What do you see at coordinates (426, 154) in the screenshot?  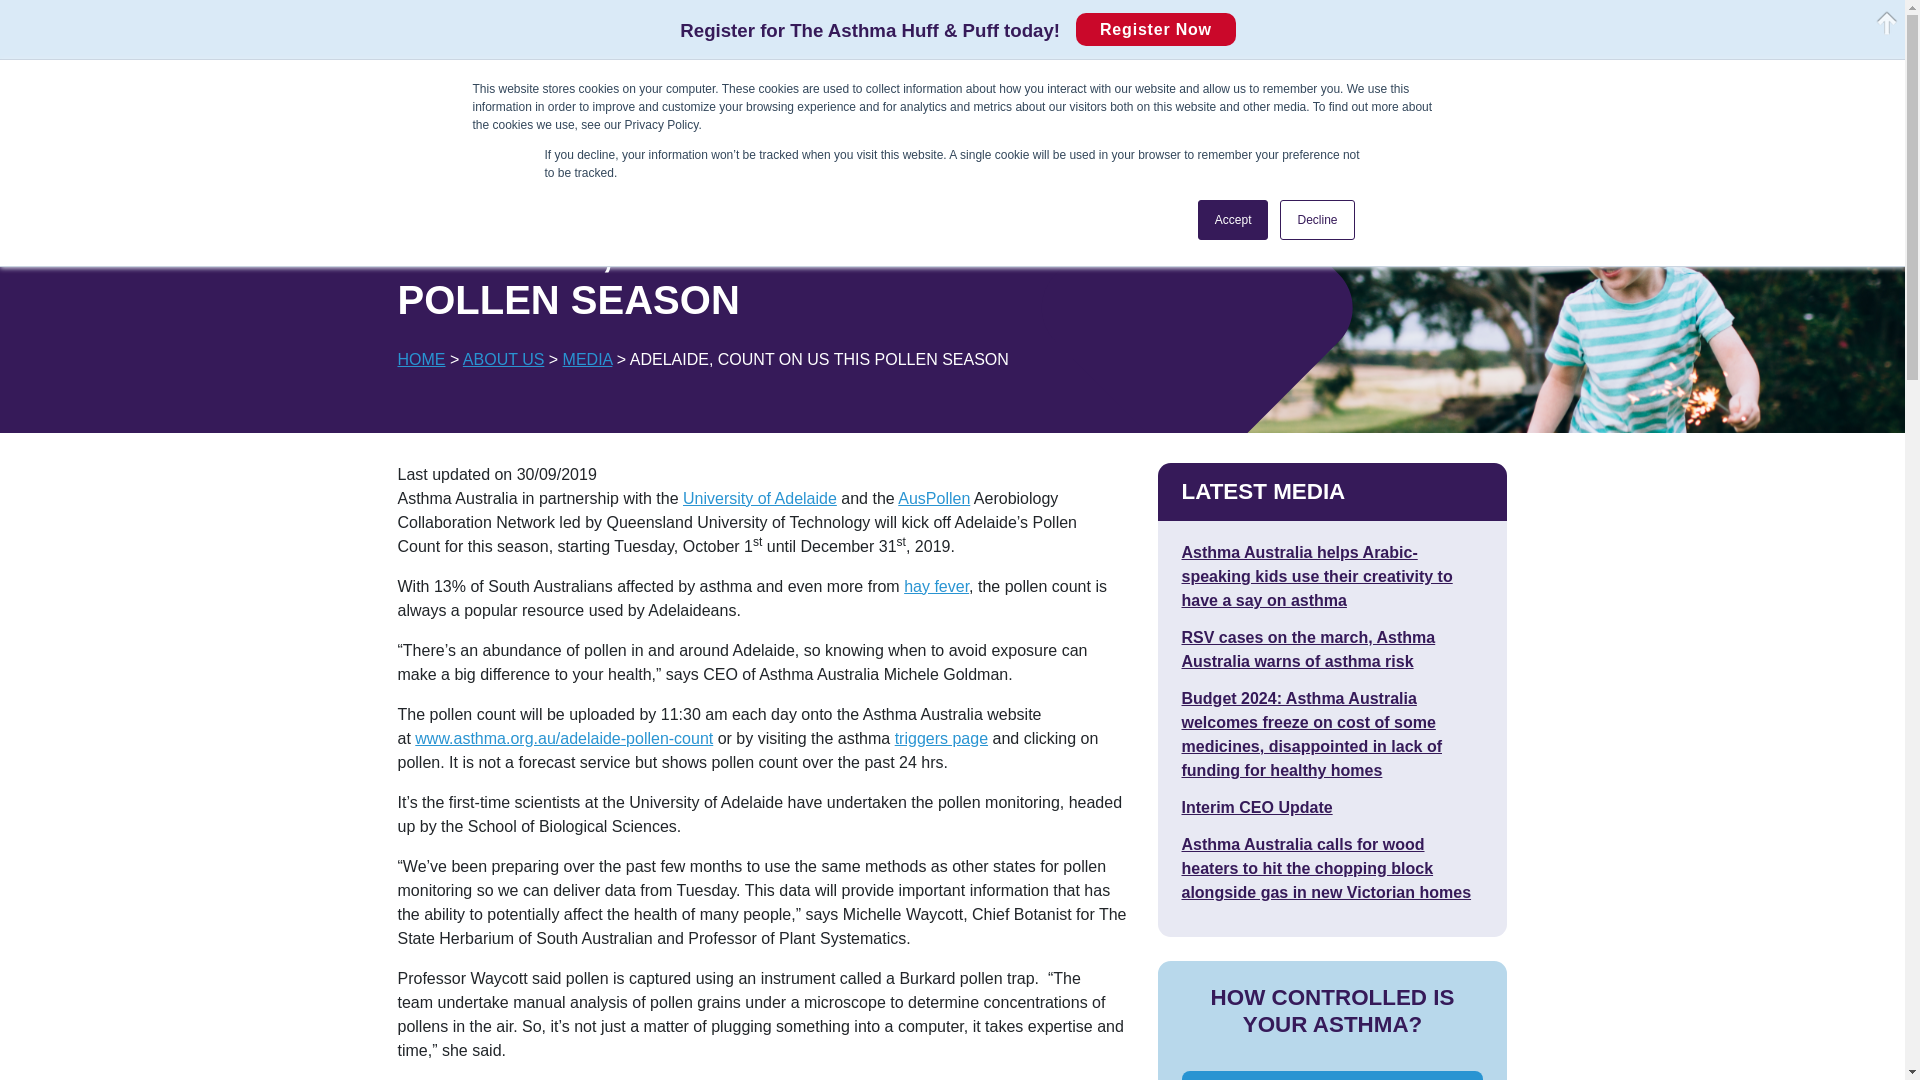 I see `ASTHMA INFO` at bounding box center [426, 154].